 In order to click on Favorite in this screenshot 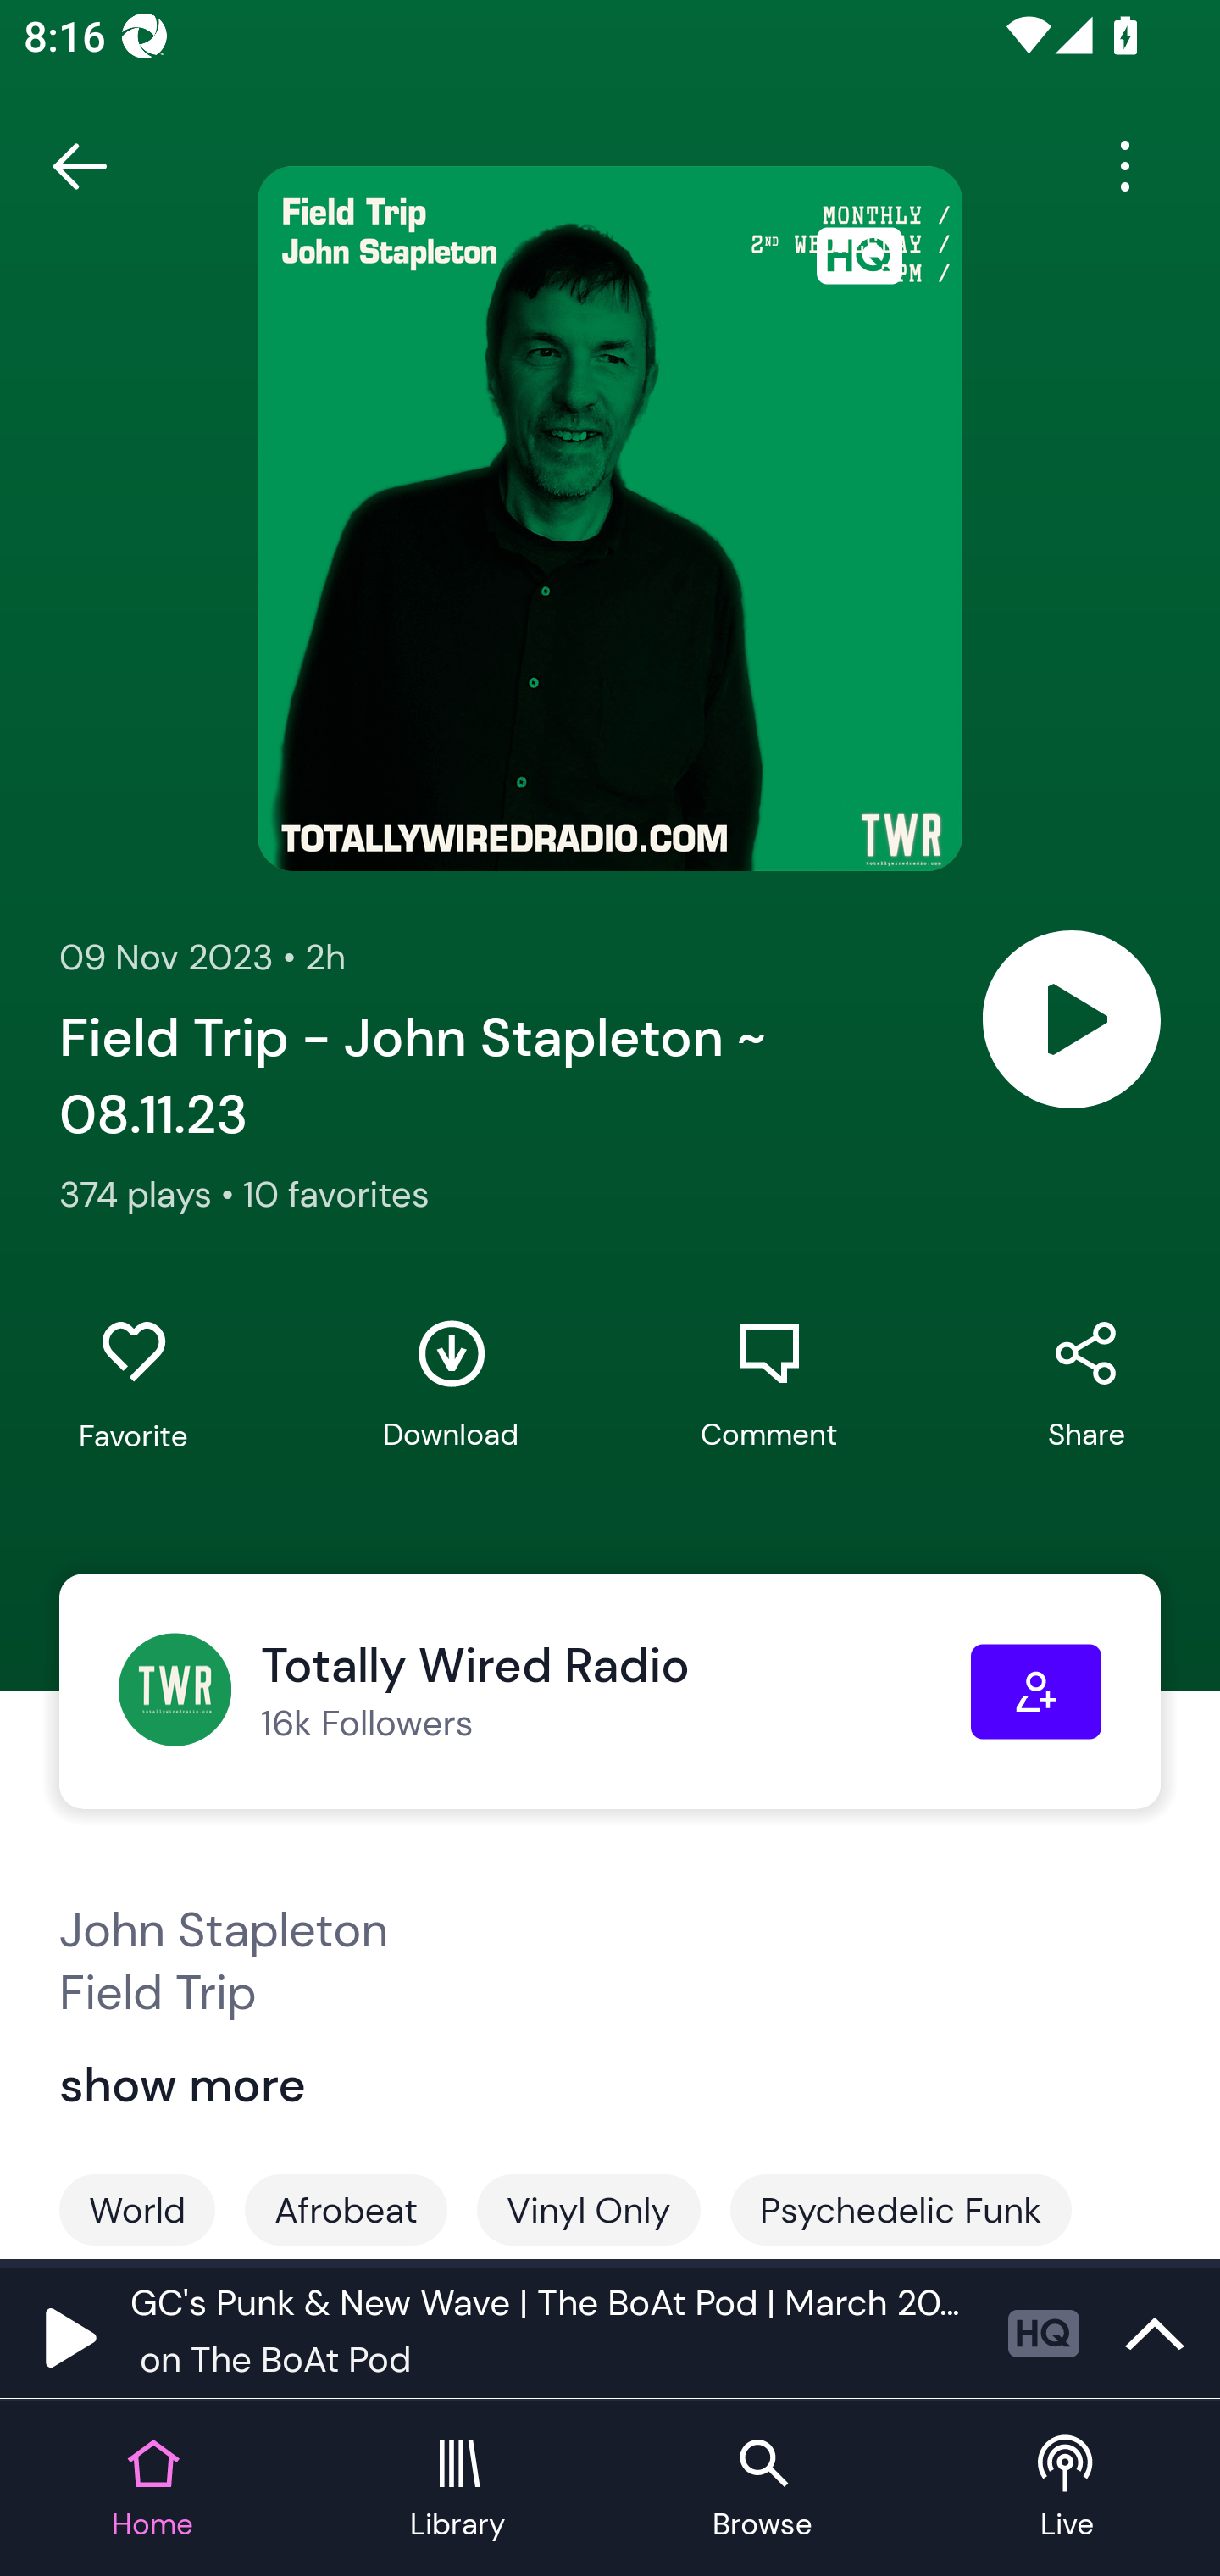, I will do `click(133, 1385)`.